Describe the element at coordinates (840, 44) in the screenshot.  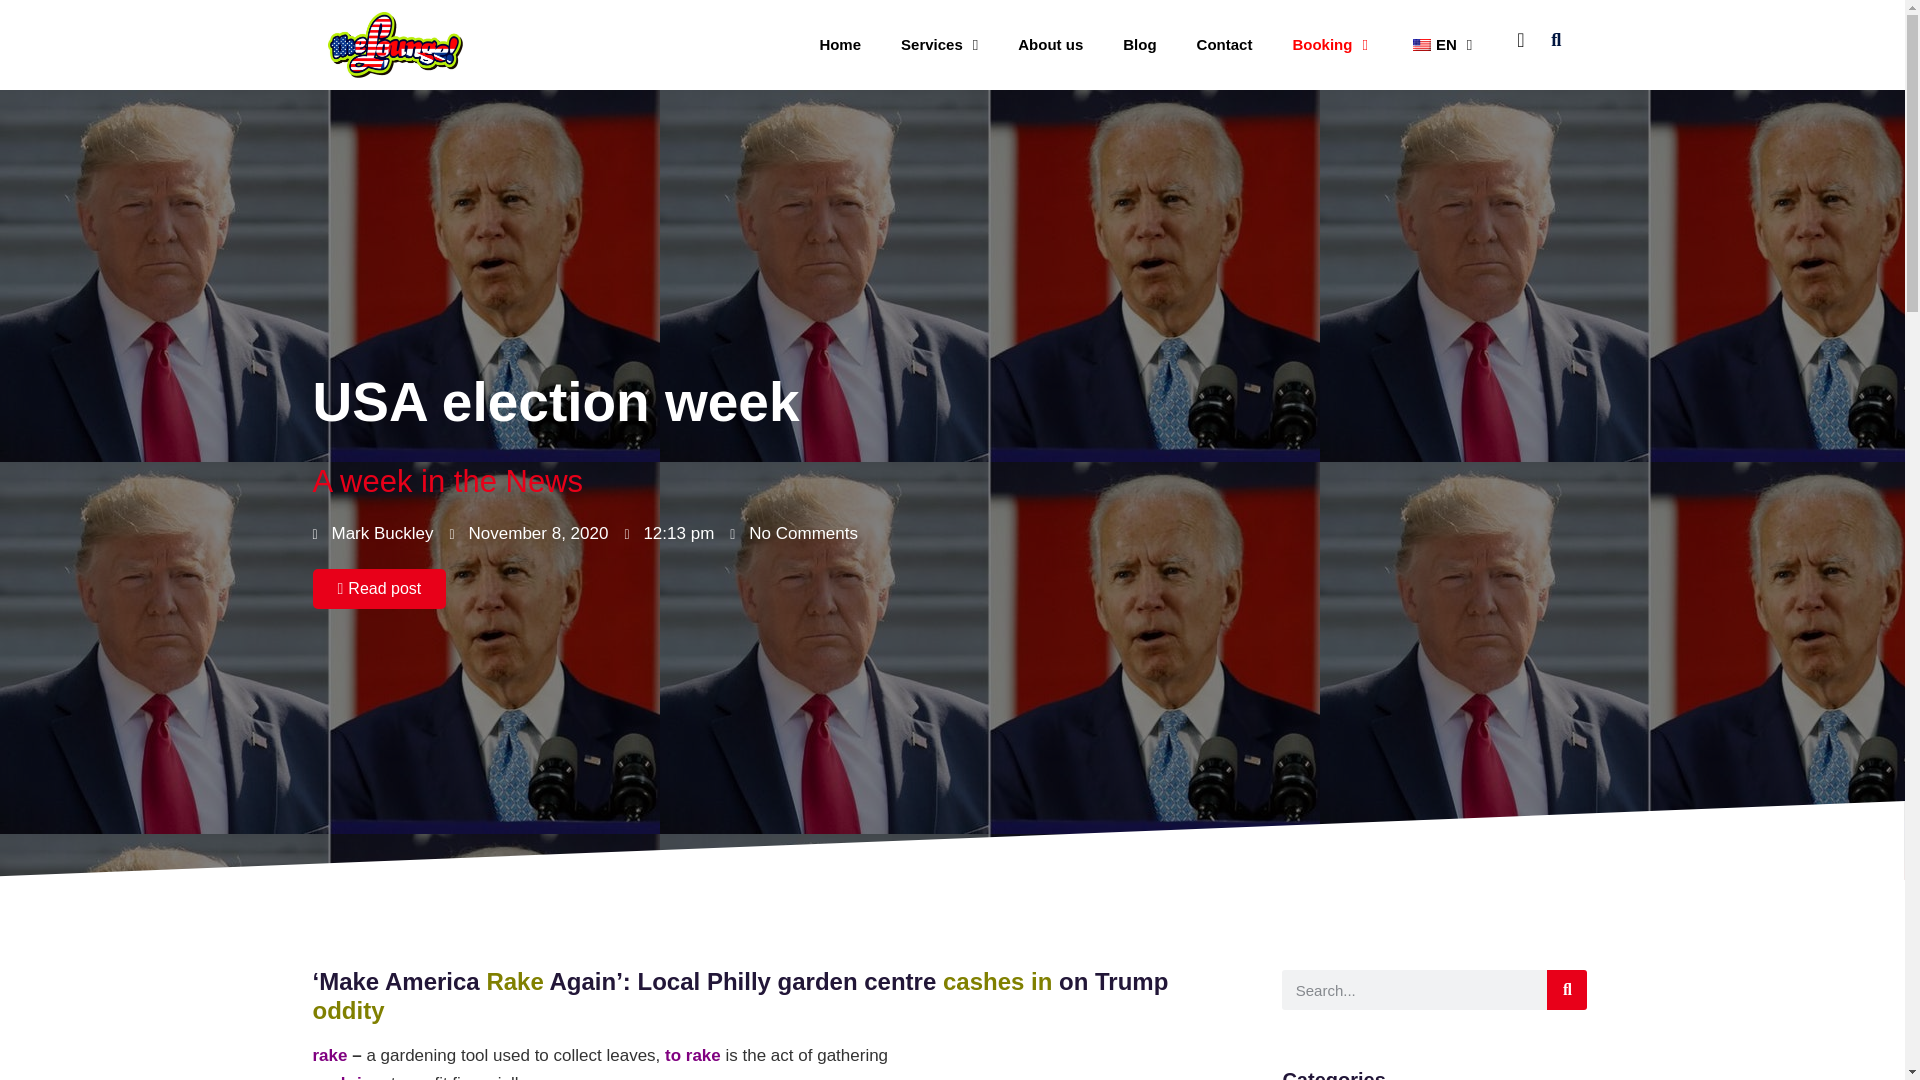
I see `Home` at that location.